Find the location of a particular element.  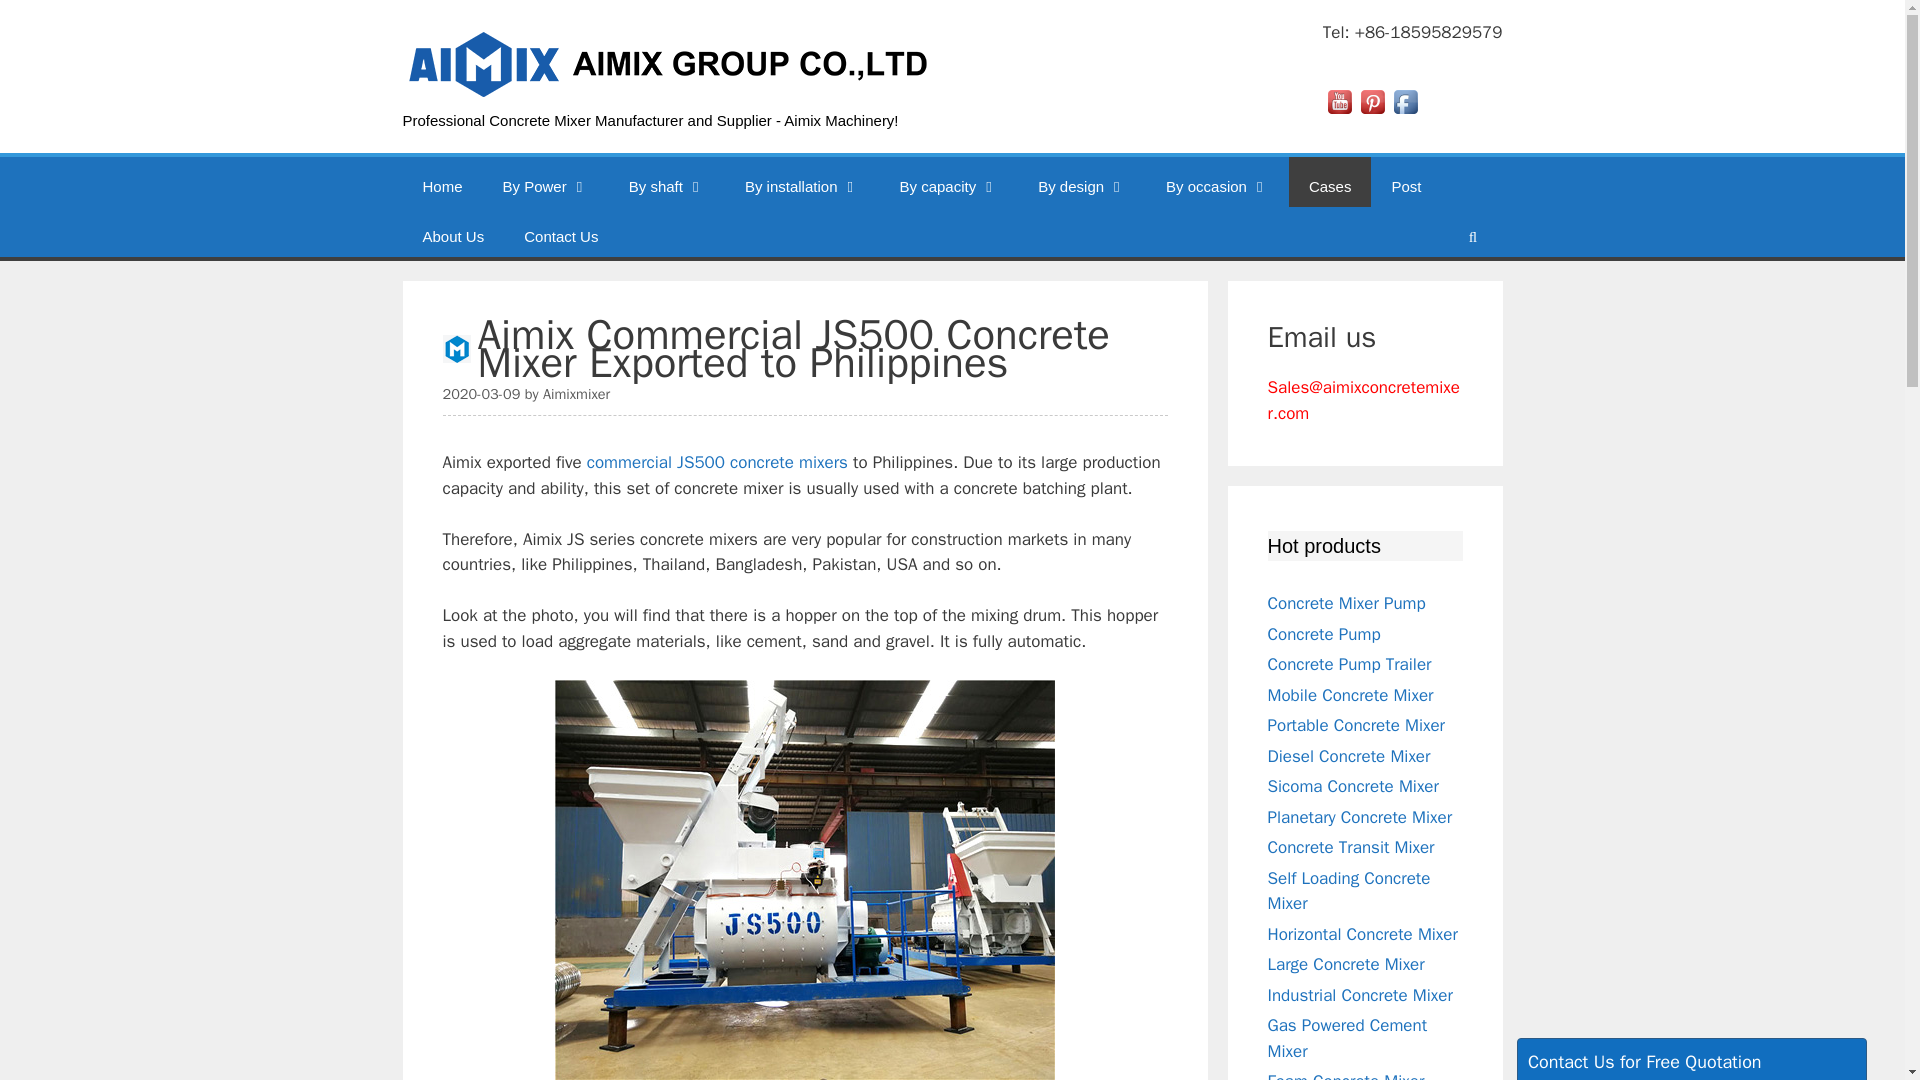

By design is located at coordinates (1082, 180).